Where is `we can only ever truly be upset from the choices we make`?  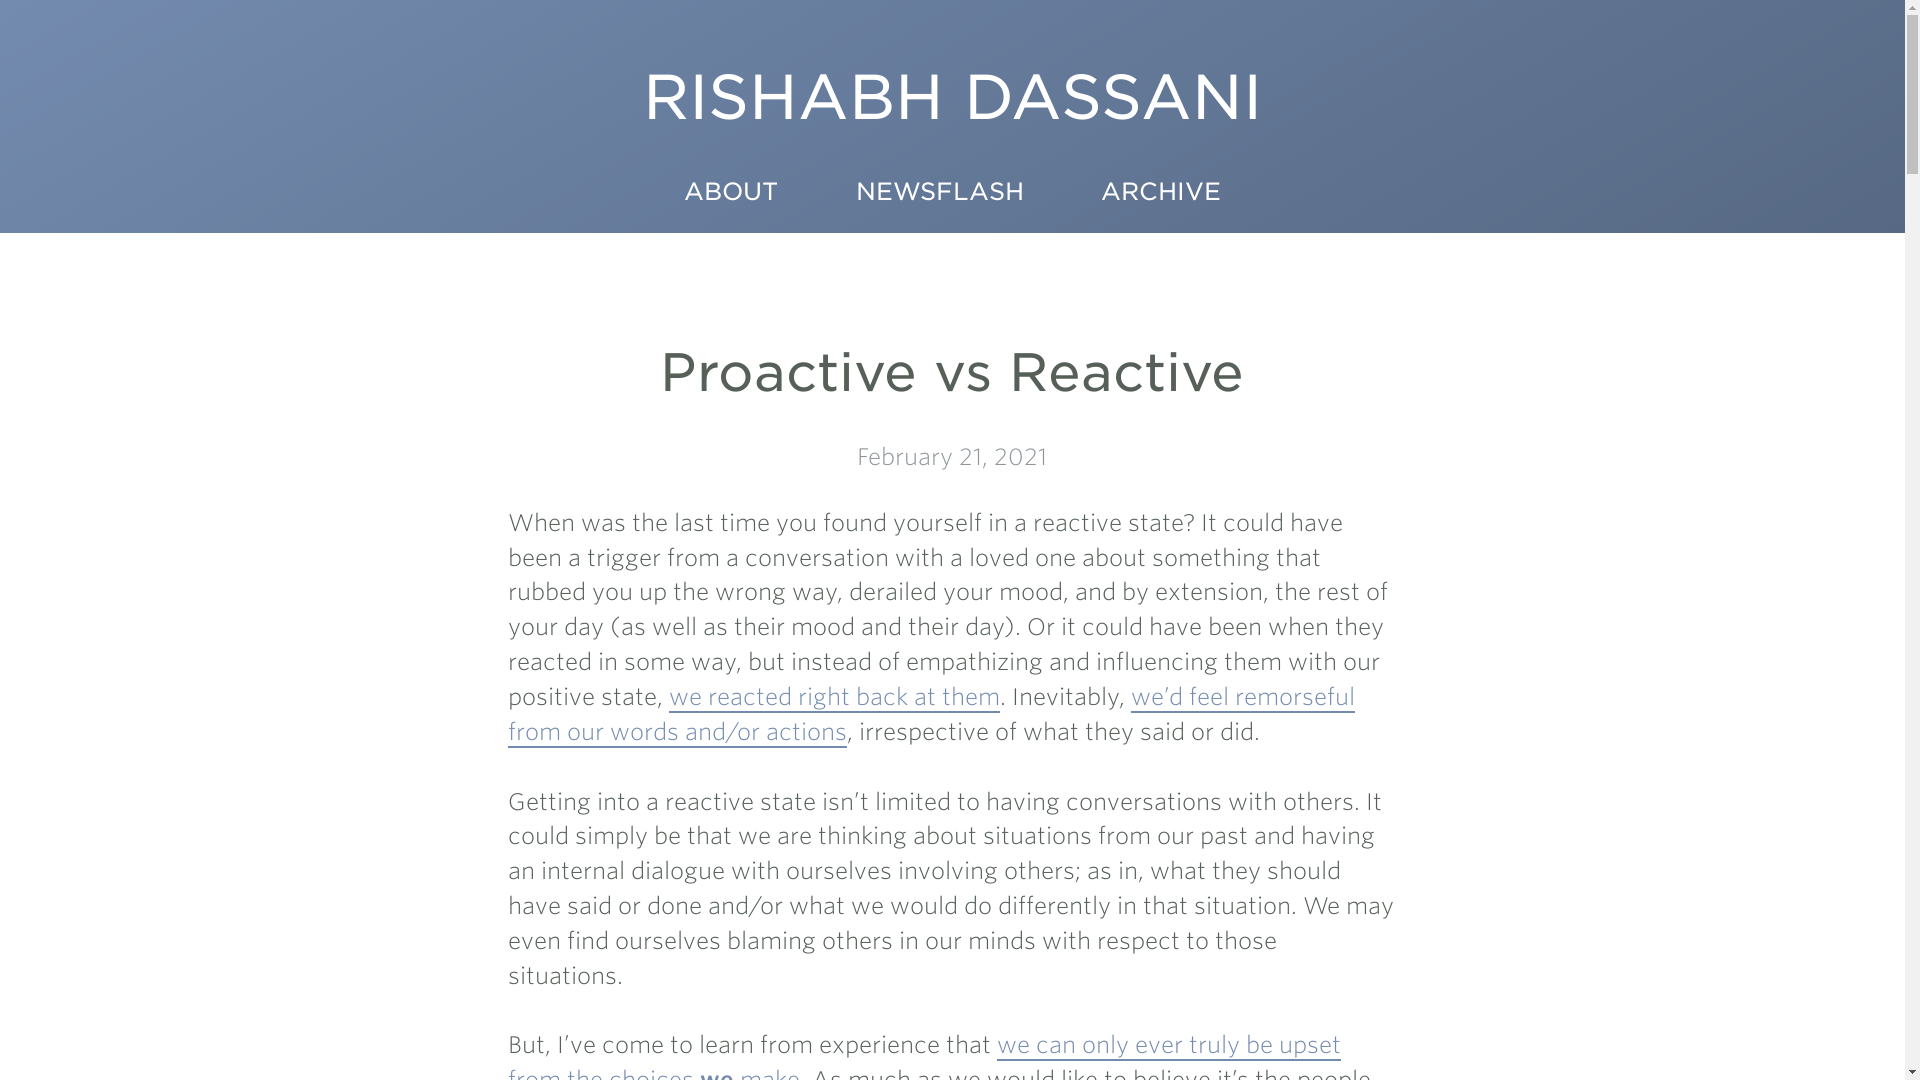
we can only ever truly be upset from the choices we make is located at coordinates (924, 1056).